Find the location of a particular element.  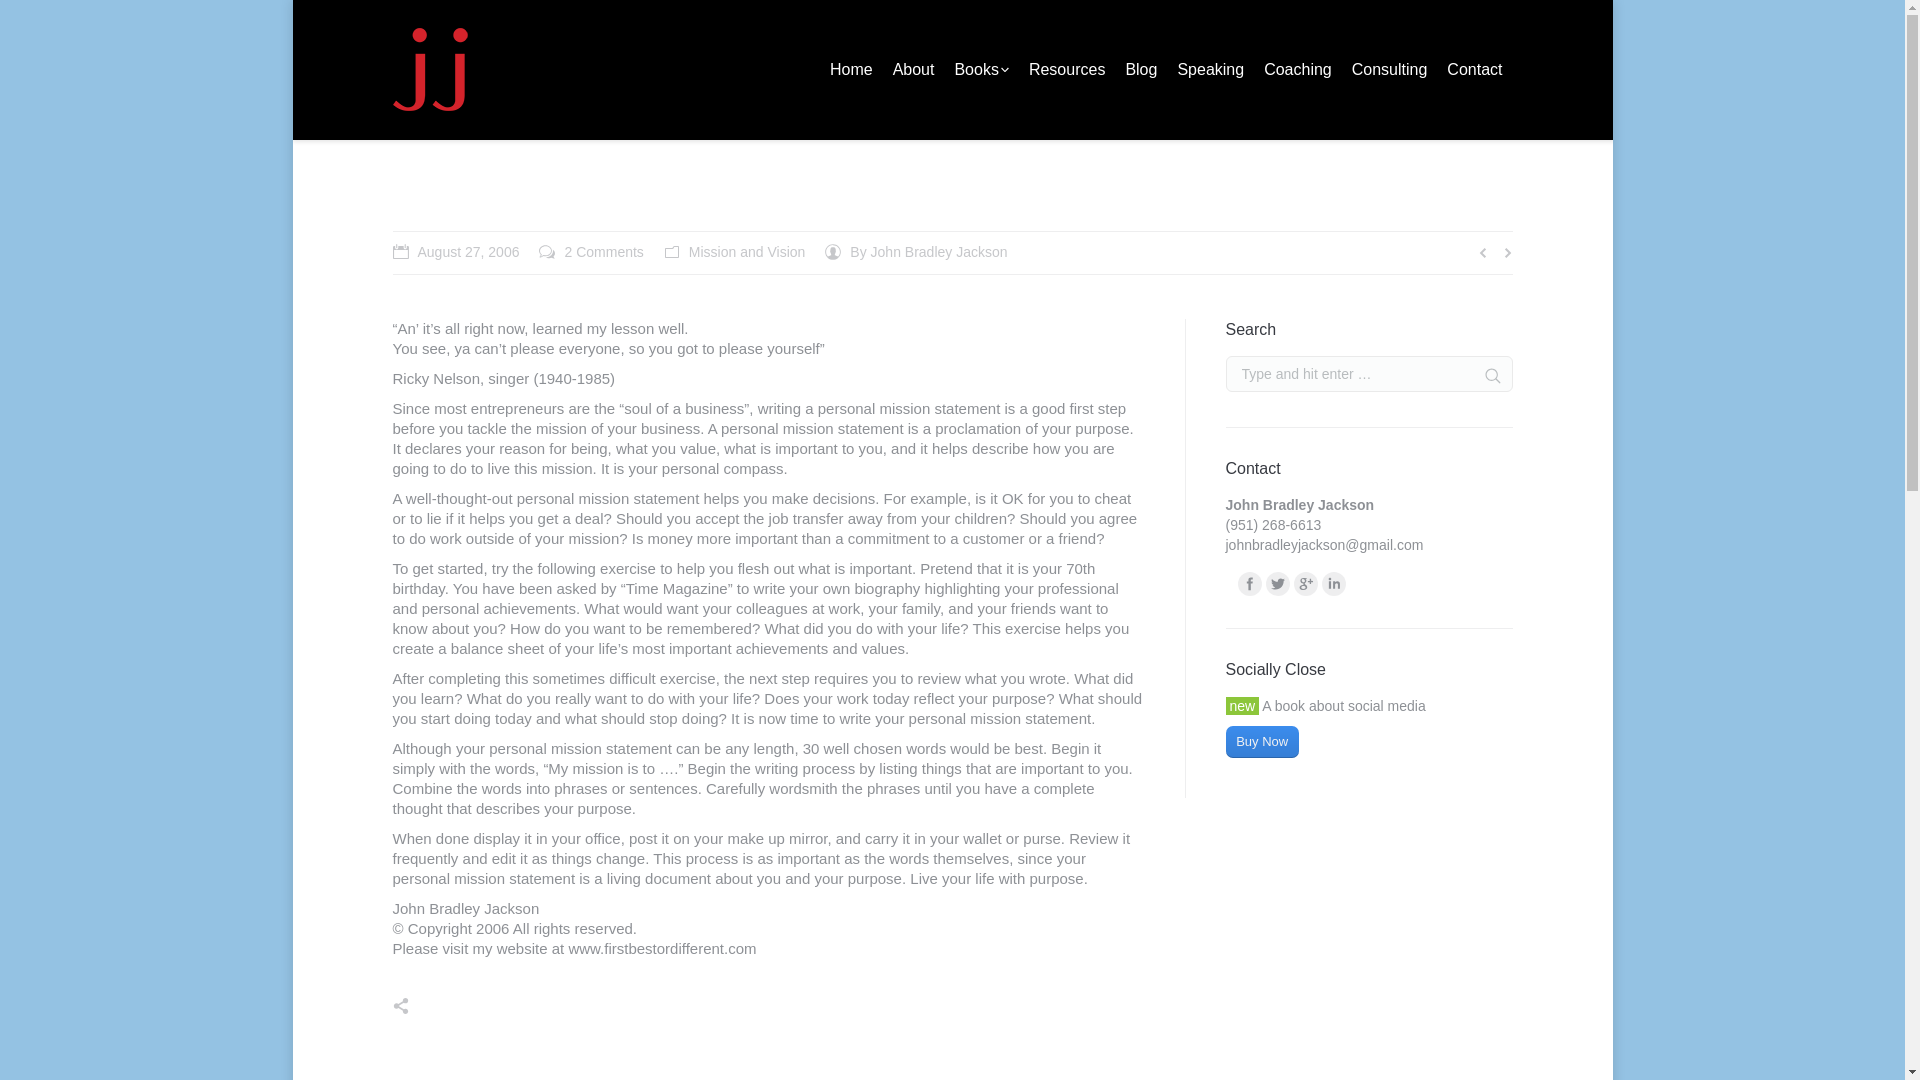

Consulting is located at coordinates (1390, 70).